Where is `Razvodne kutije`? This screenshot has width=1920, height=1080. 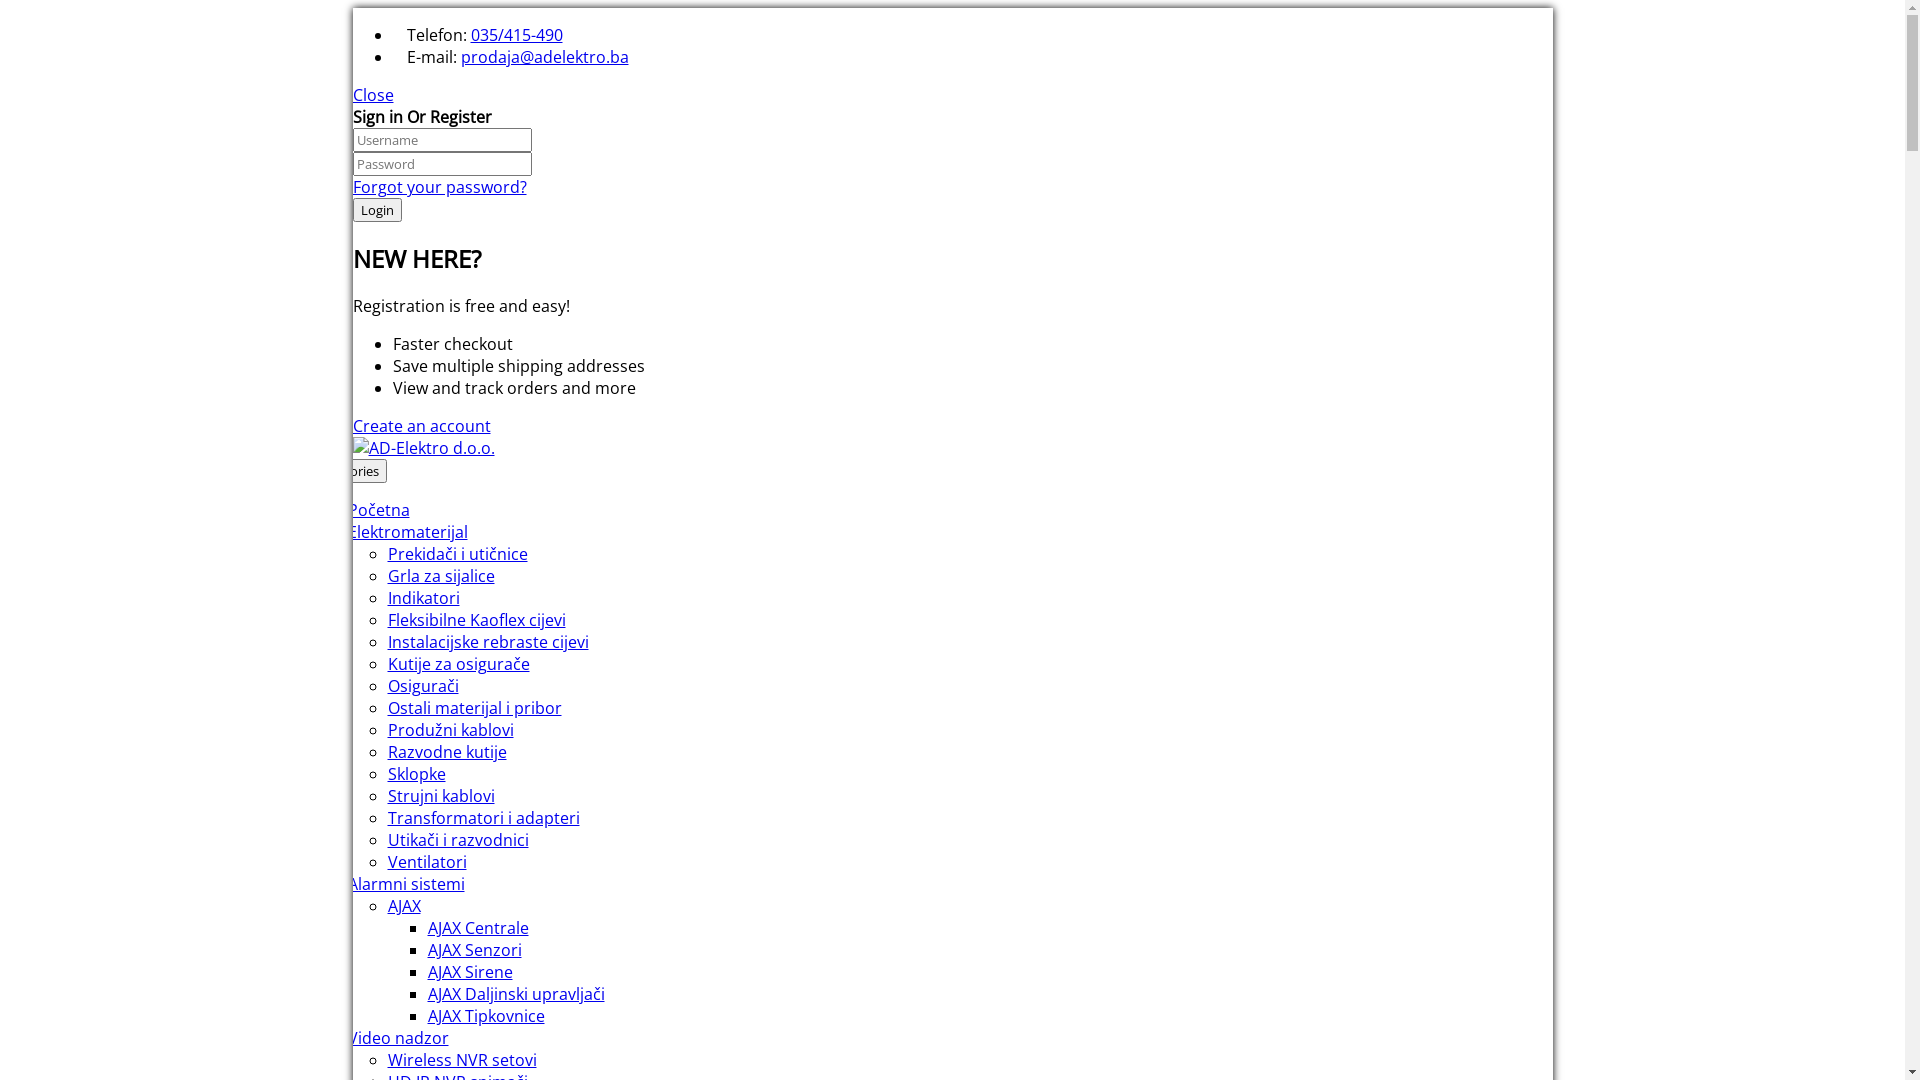 Razvodne kutije is located at coordinates (447, 752).